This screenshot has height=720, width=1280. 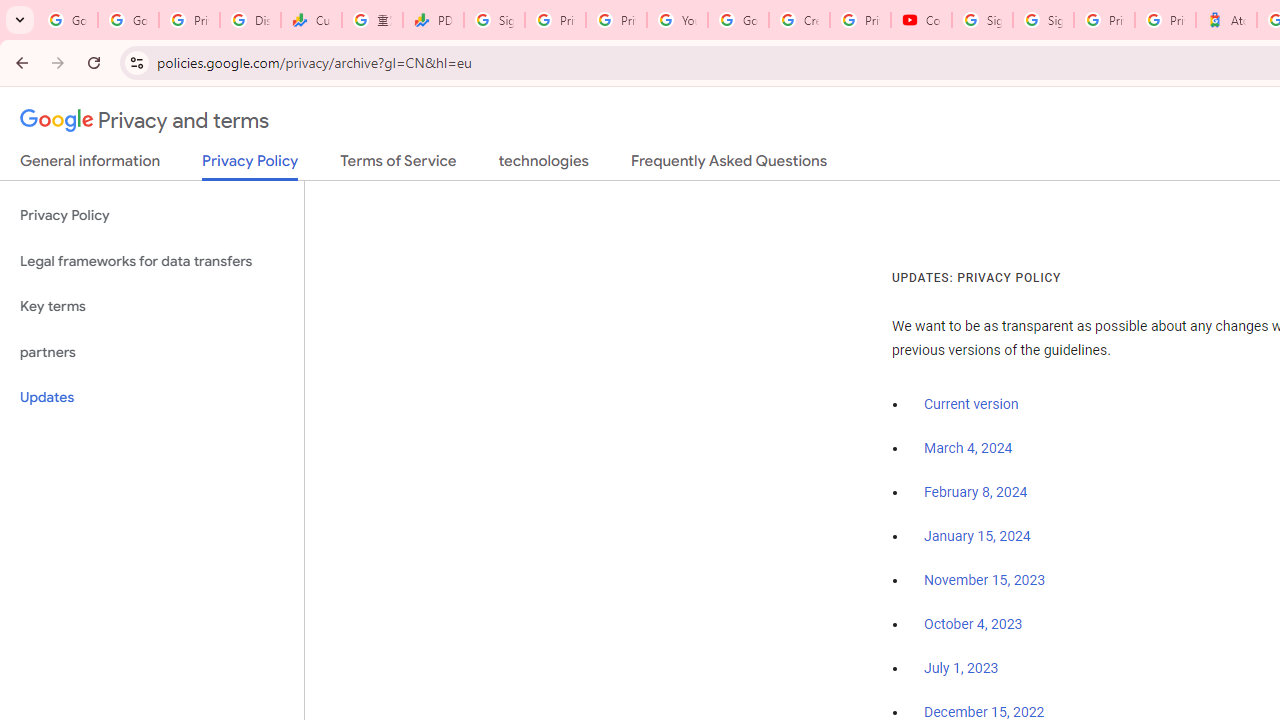 I want to click on February 8, 2024, so click(x=976, y=492).